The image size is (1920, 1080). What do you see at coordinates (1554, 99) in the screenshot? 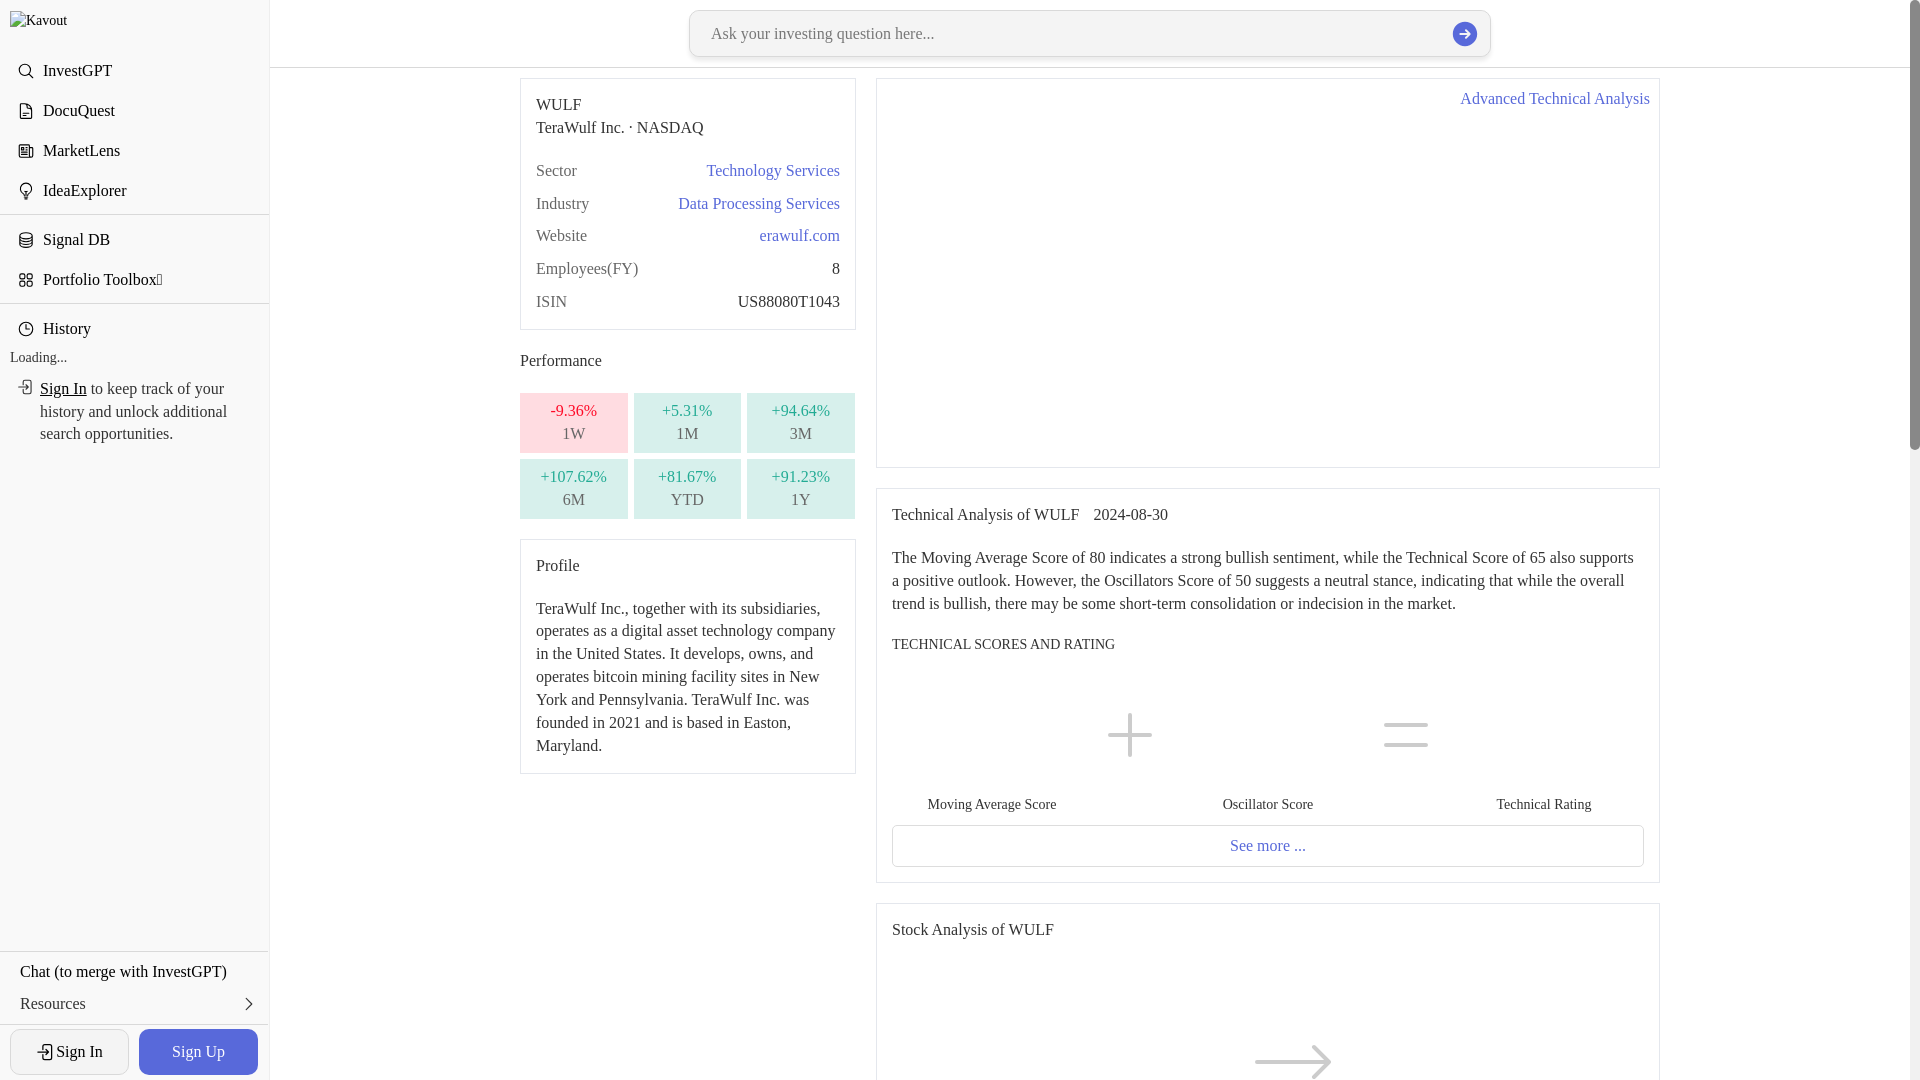
I see `Advanced Technical Analysis` at bounding box center [1554, 99].